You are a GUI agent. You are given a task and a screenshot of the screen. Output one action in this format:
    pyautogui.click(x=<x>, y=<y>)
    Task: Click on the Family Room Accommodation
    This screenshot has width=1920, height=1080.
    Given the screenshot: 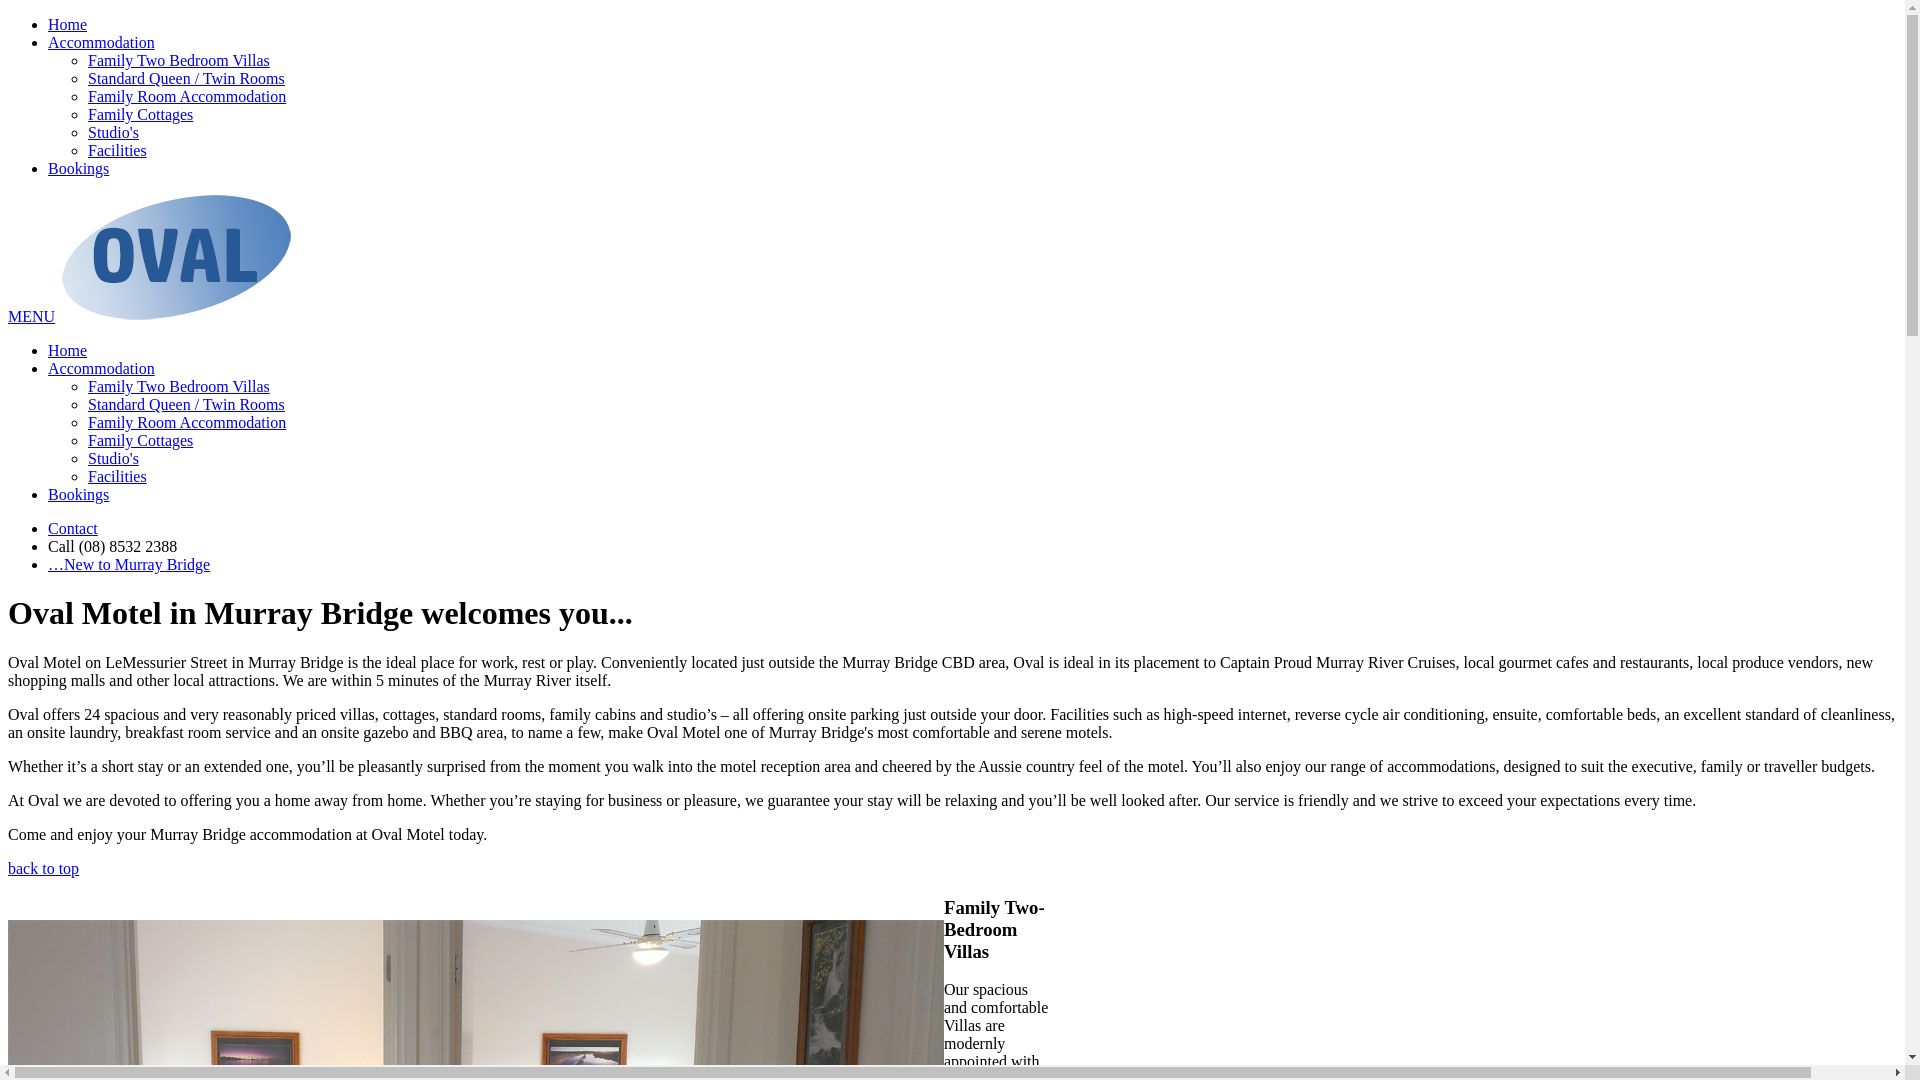 What is the action you would take?
    pyautogui.click(x=187, y=422)
    